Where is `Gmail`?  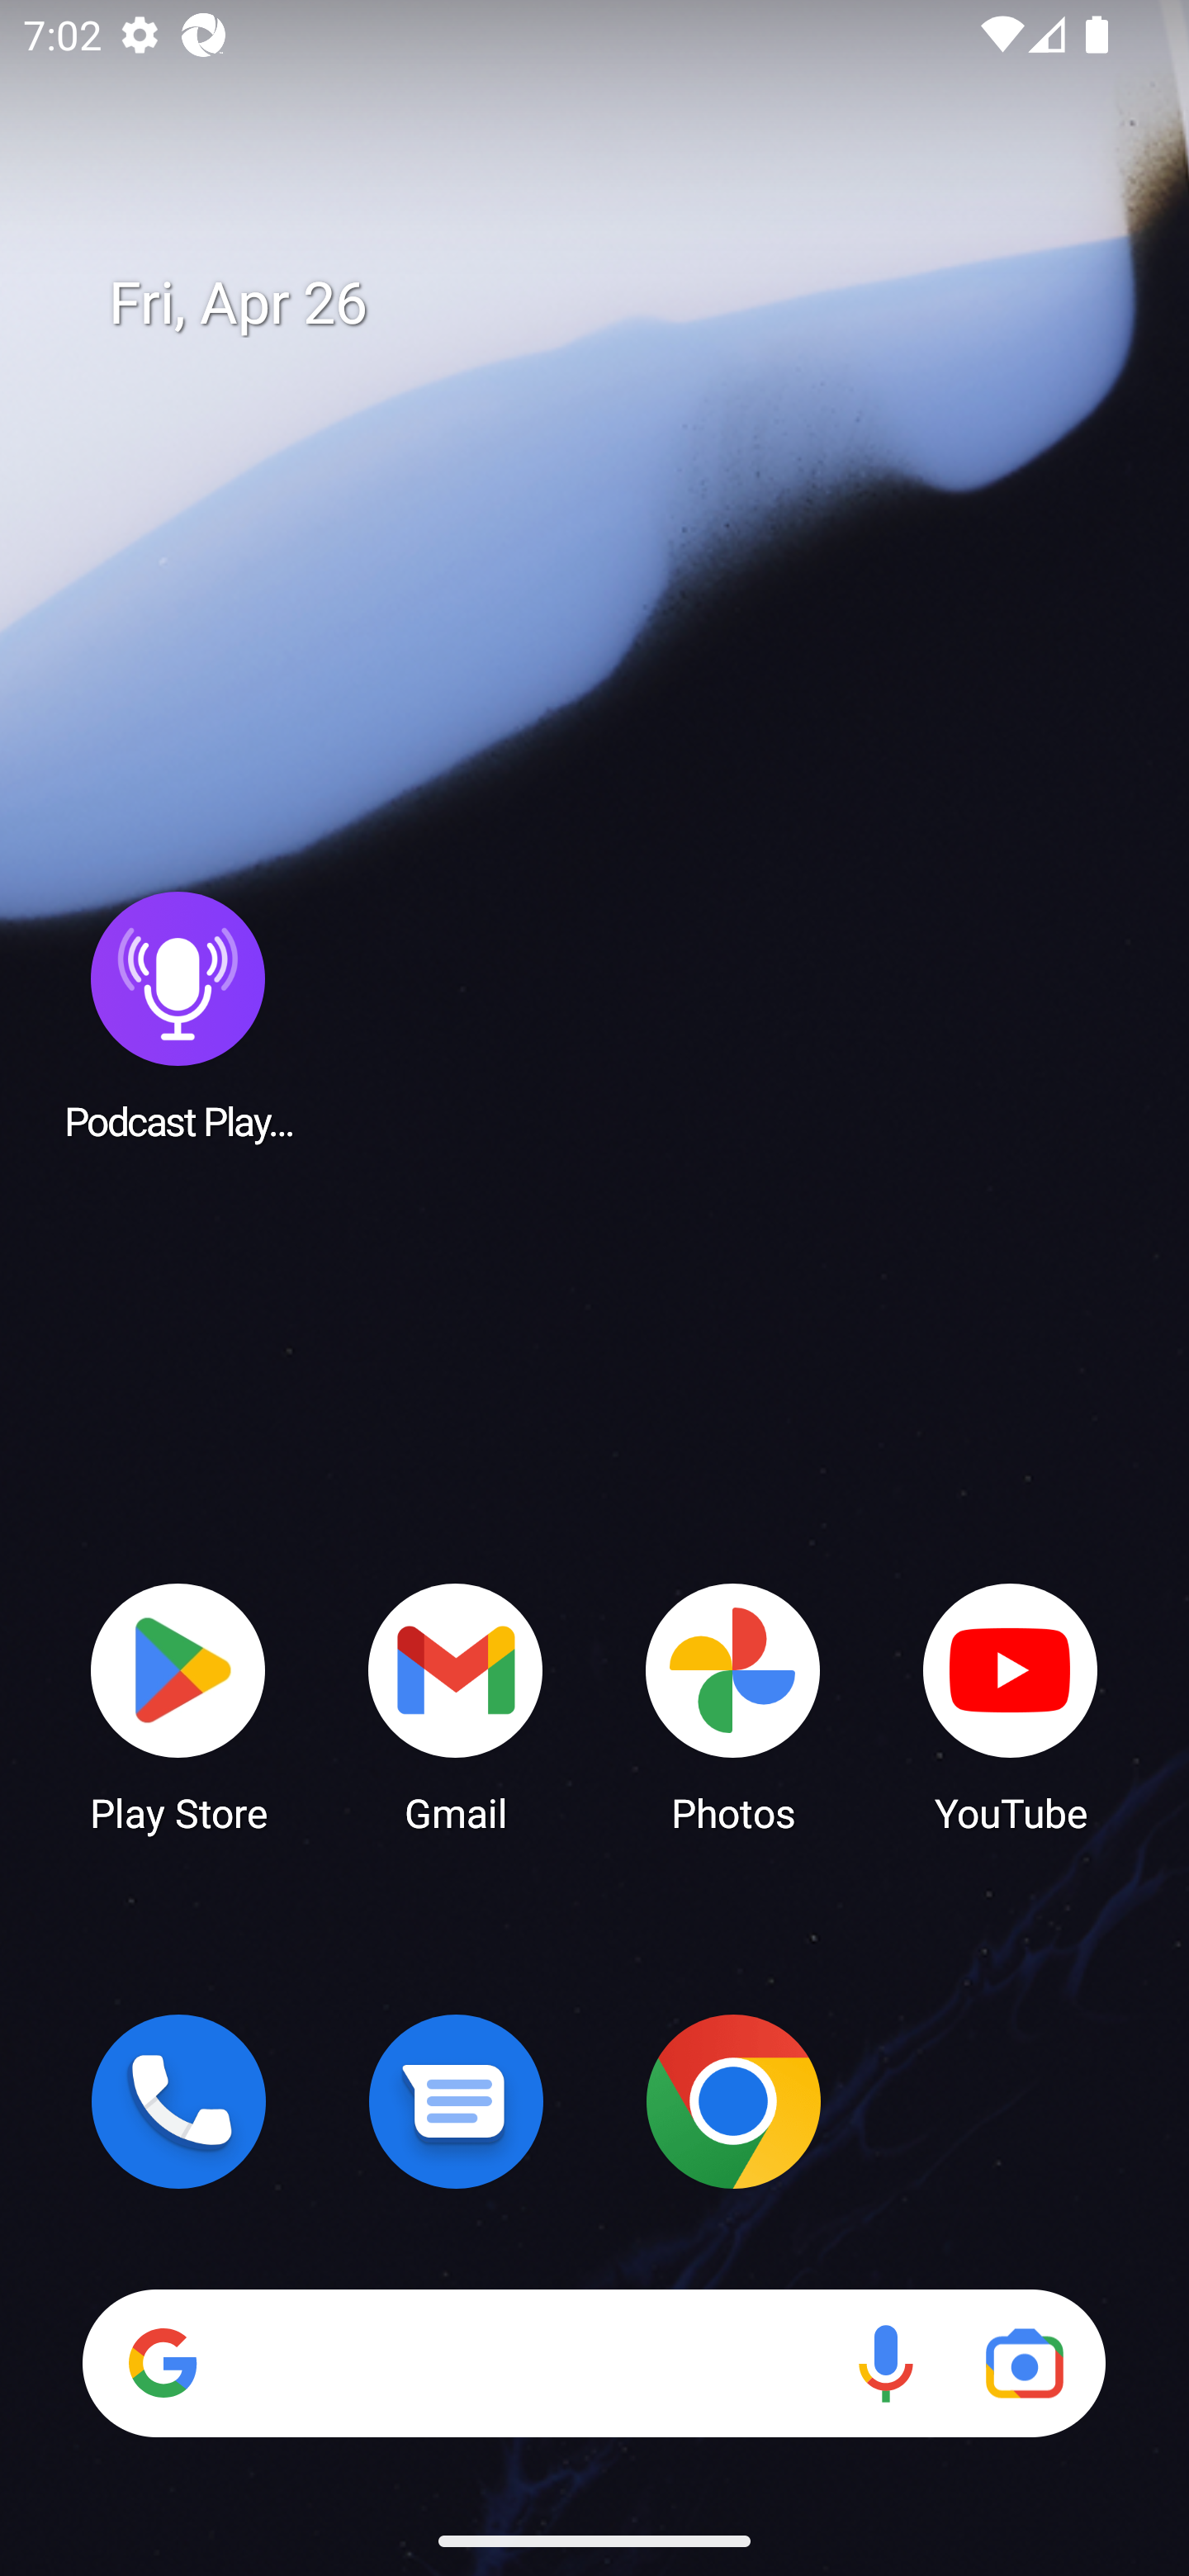
Gmail is located at coordinates (456, 1706).